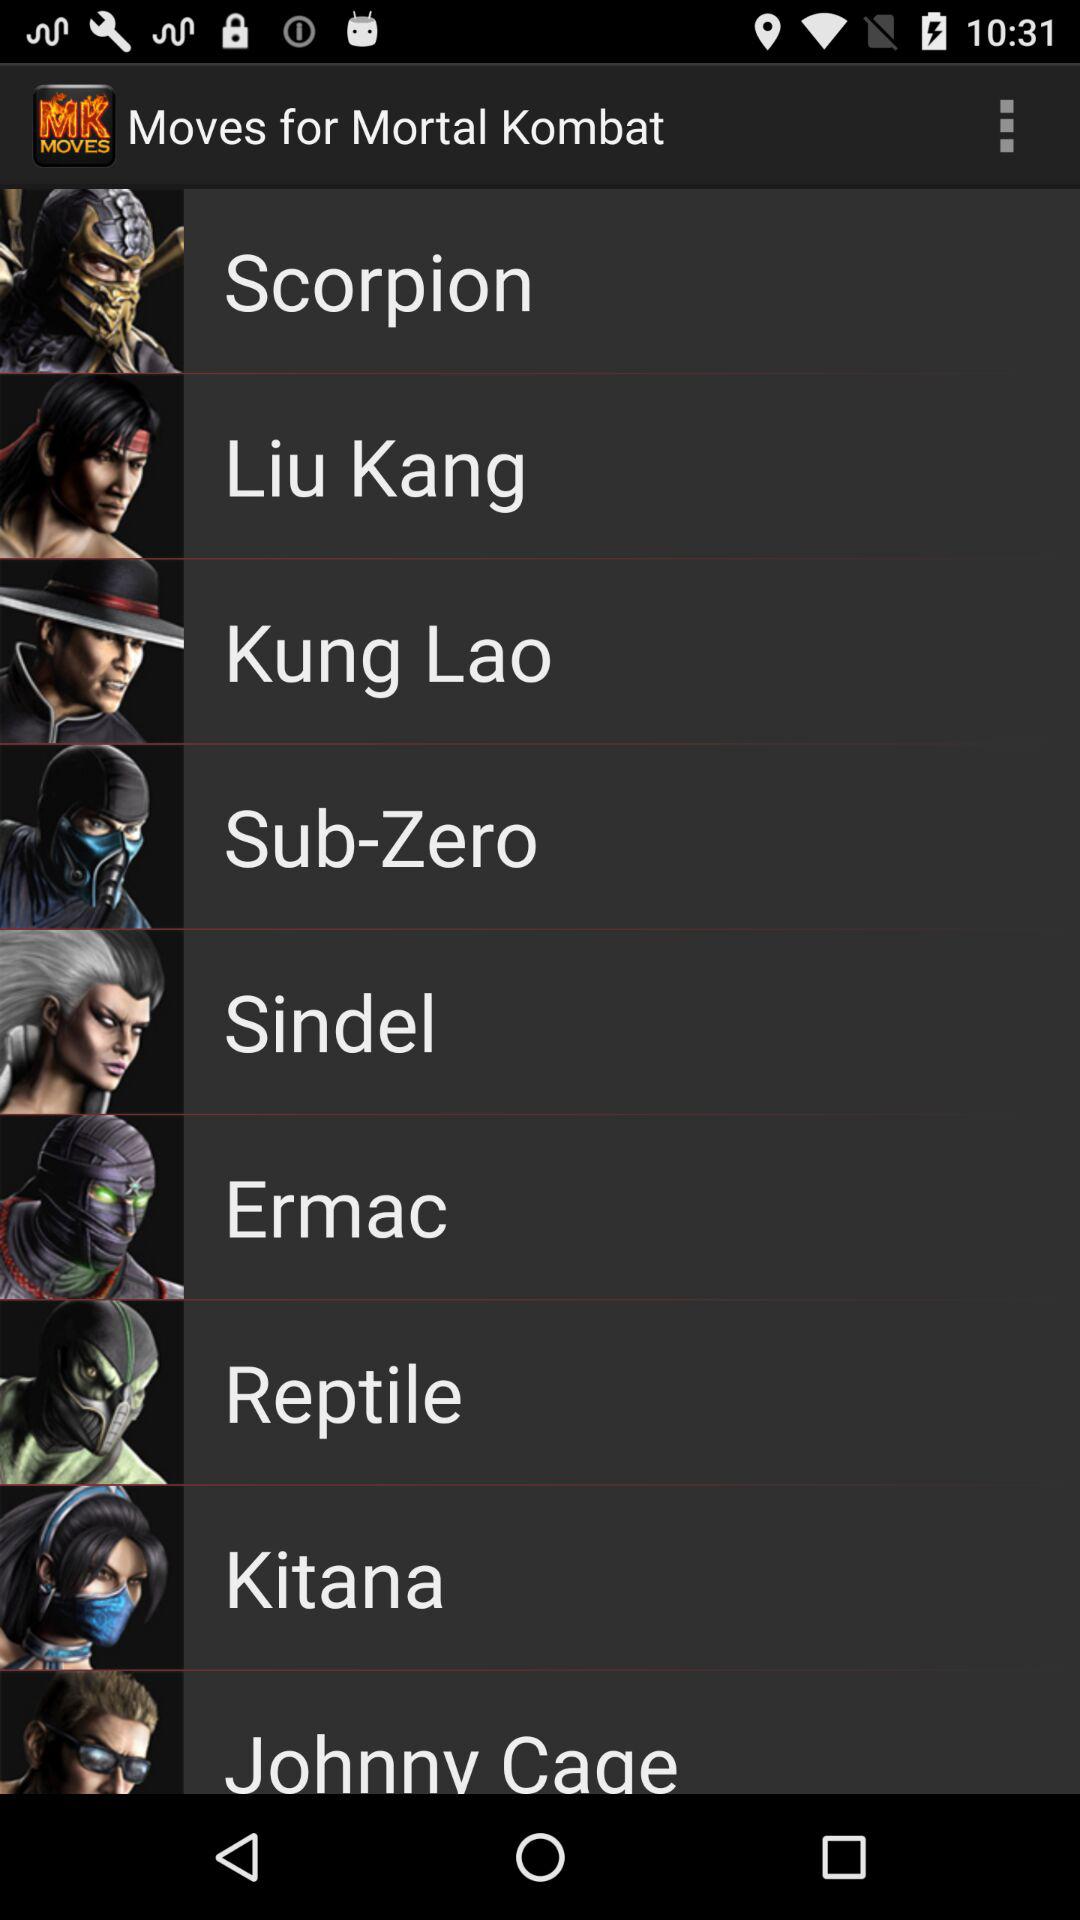 This screenshot has height=1920, width=1080. I want to click on select the icon at the top right corner, so click(1006, 126).